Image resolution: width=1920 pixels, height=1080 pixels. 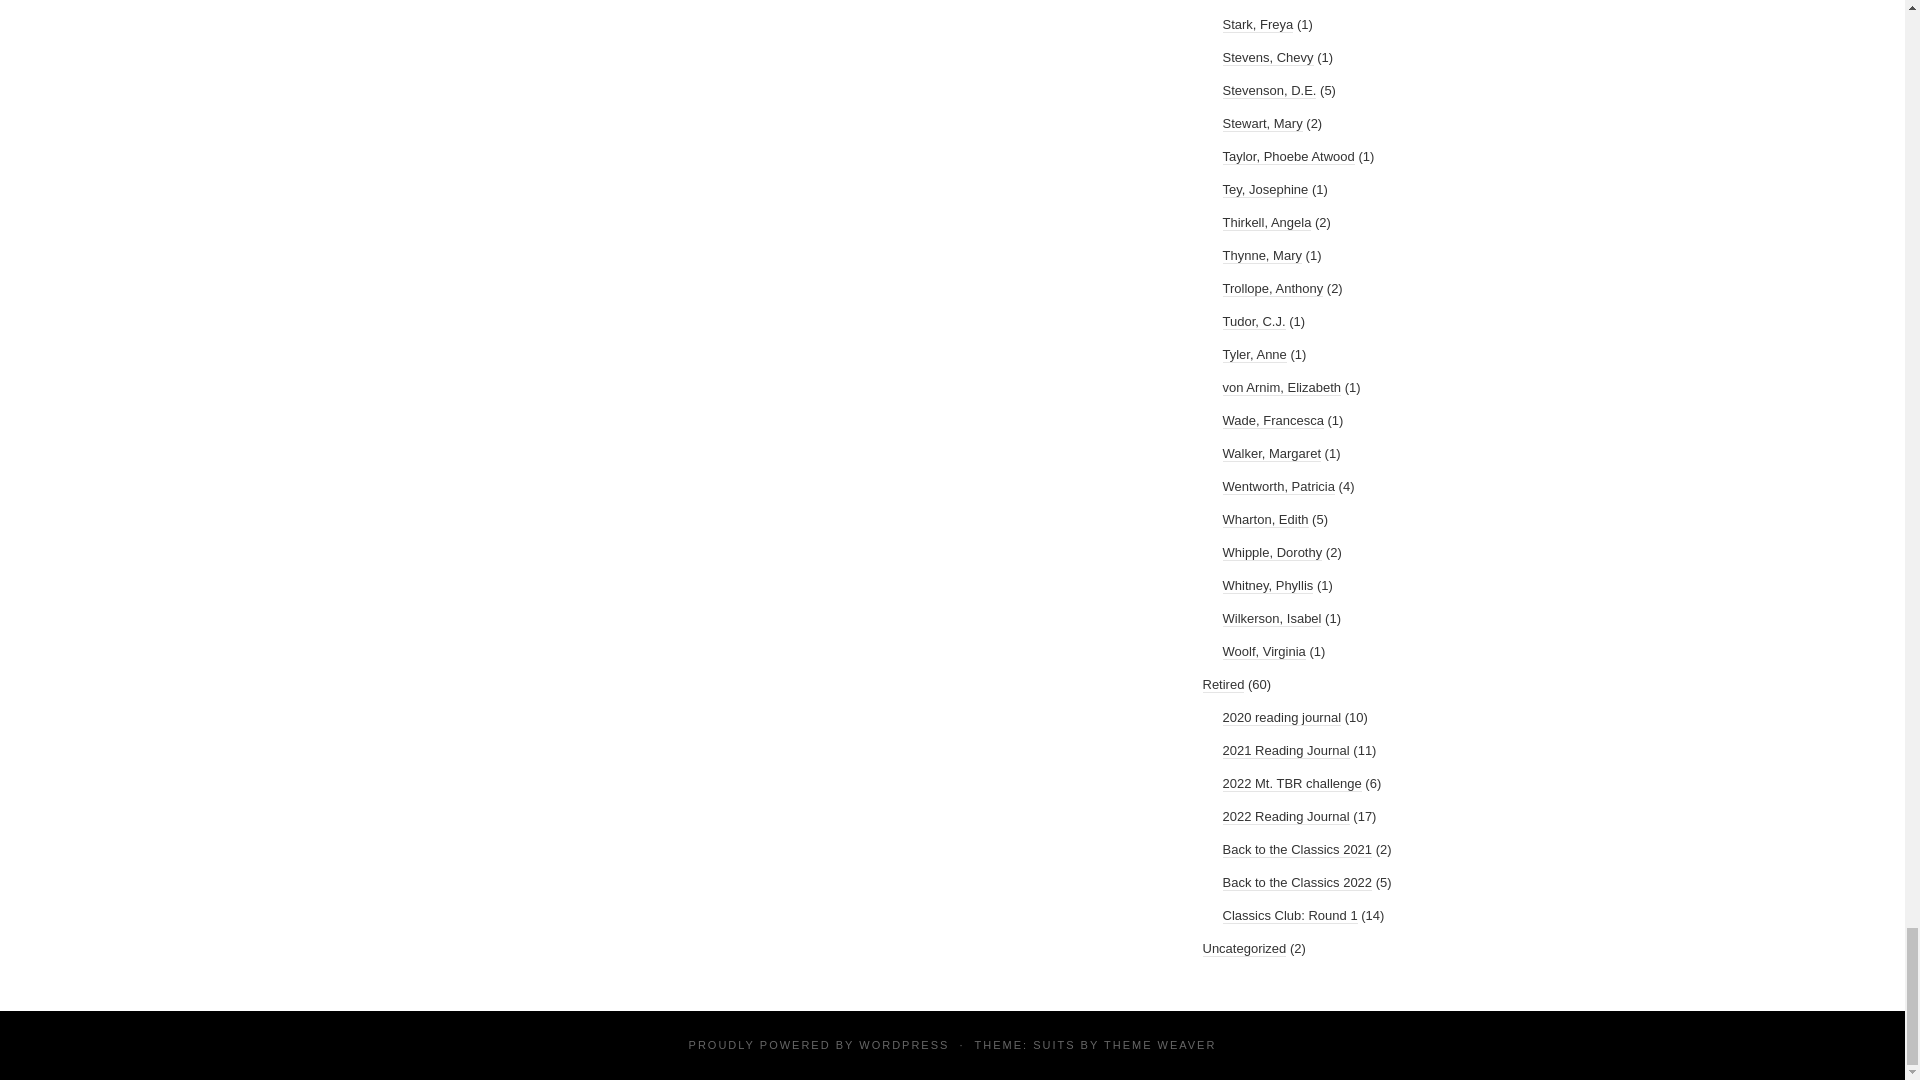 What do you see at coordinates (903, 1043) in the screenshot?
I see `Semantic Personal Publishing Platform` at bounding box center [903, 1043].